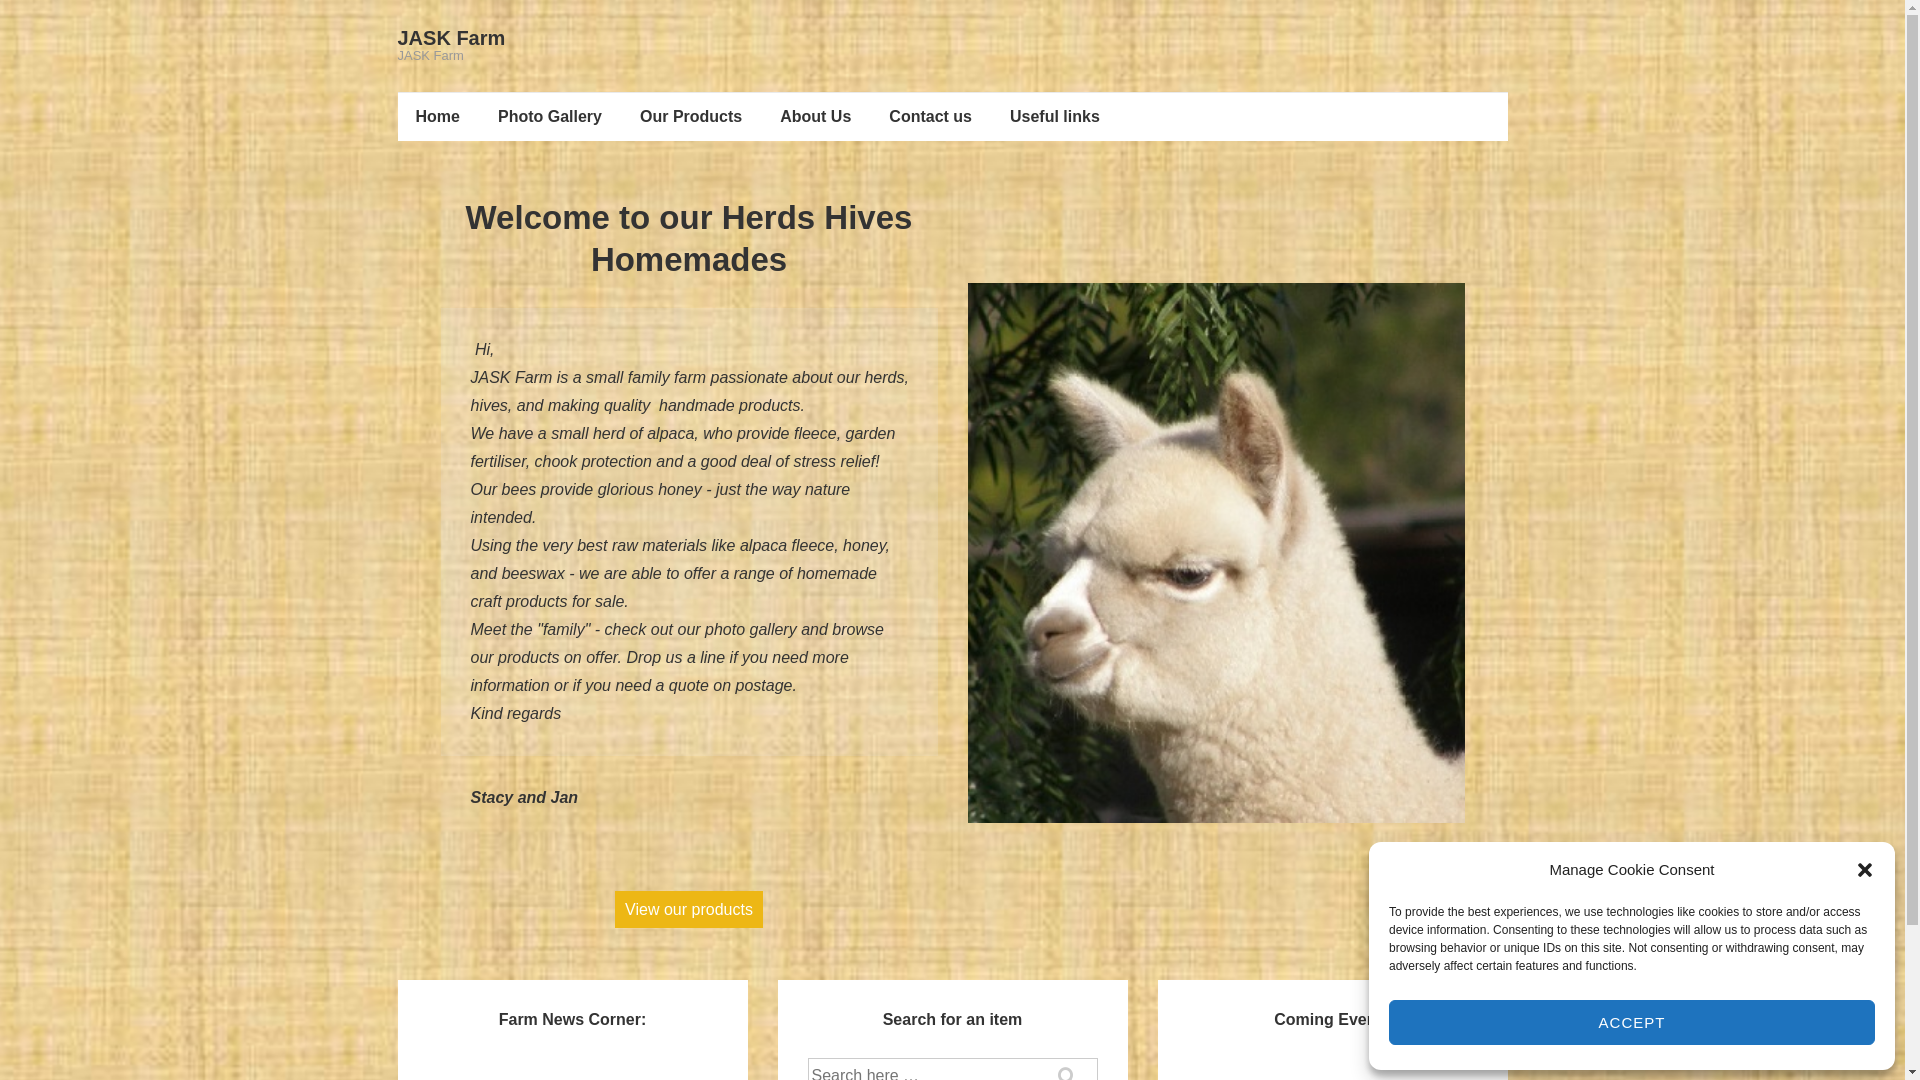 This screenshot has height=1080, width=1920. Describe the element at coordinates (691, 117) in the screenshot. I see `Our Products` at that location.